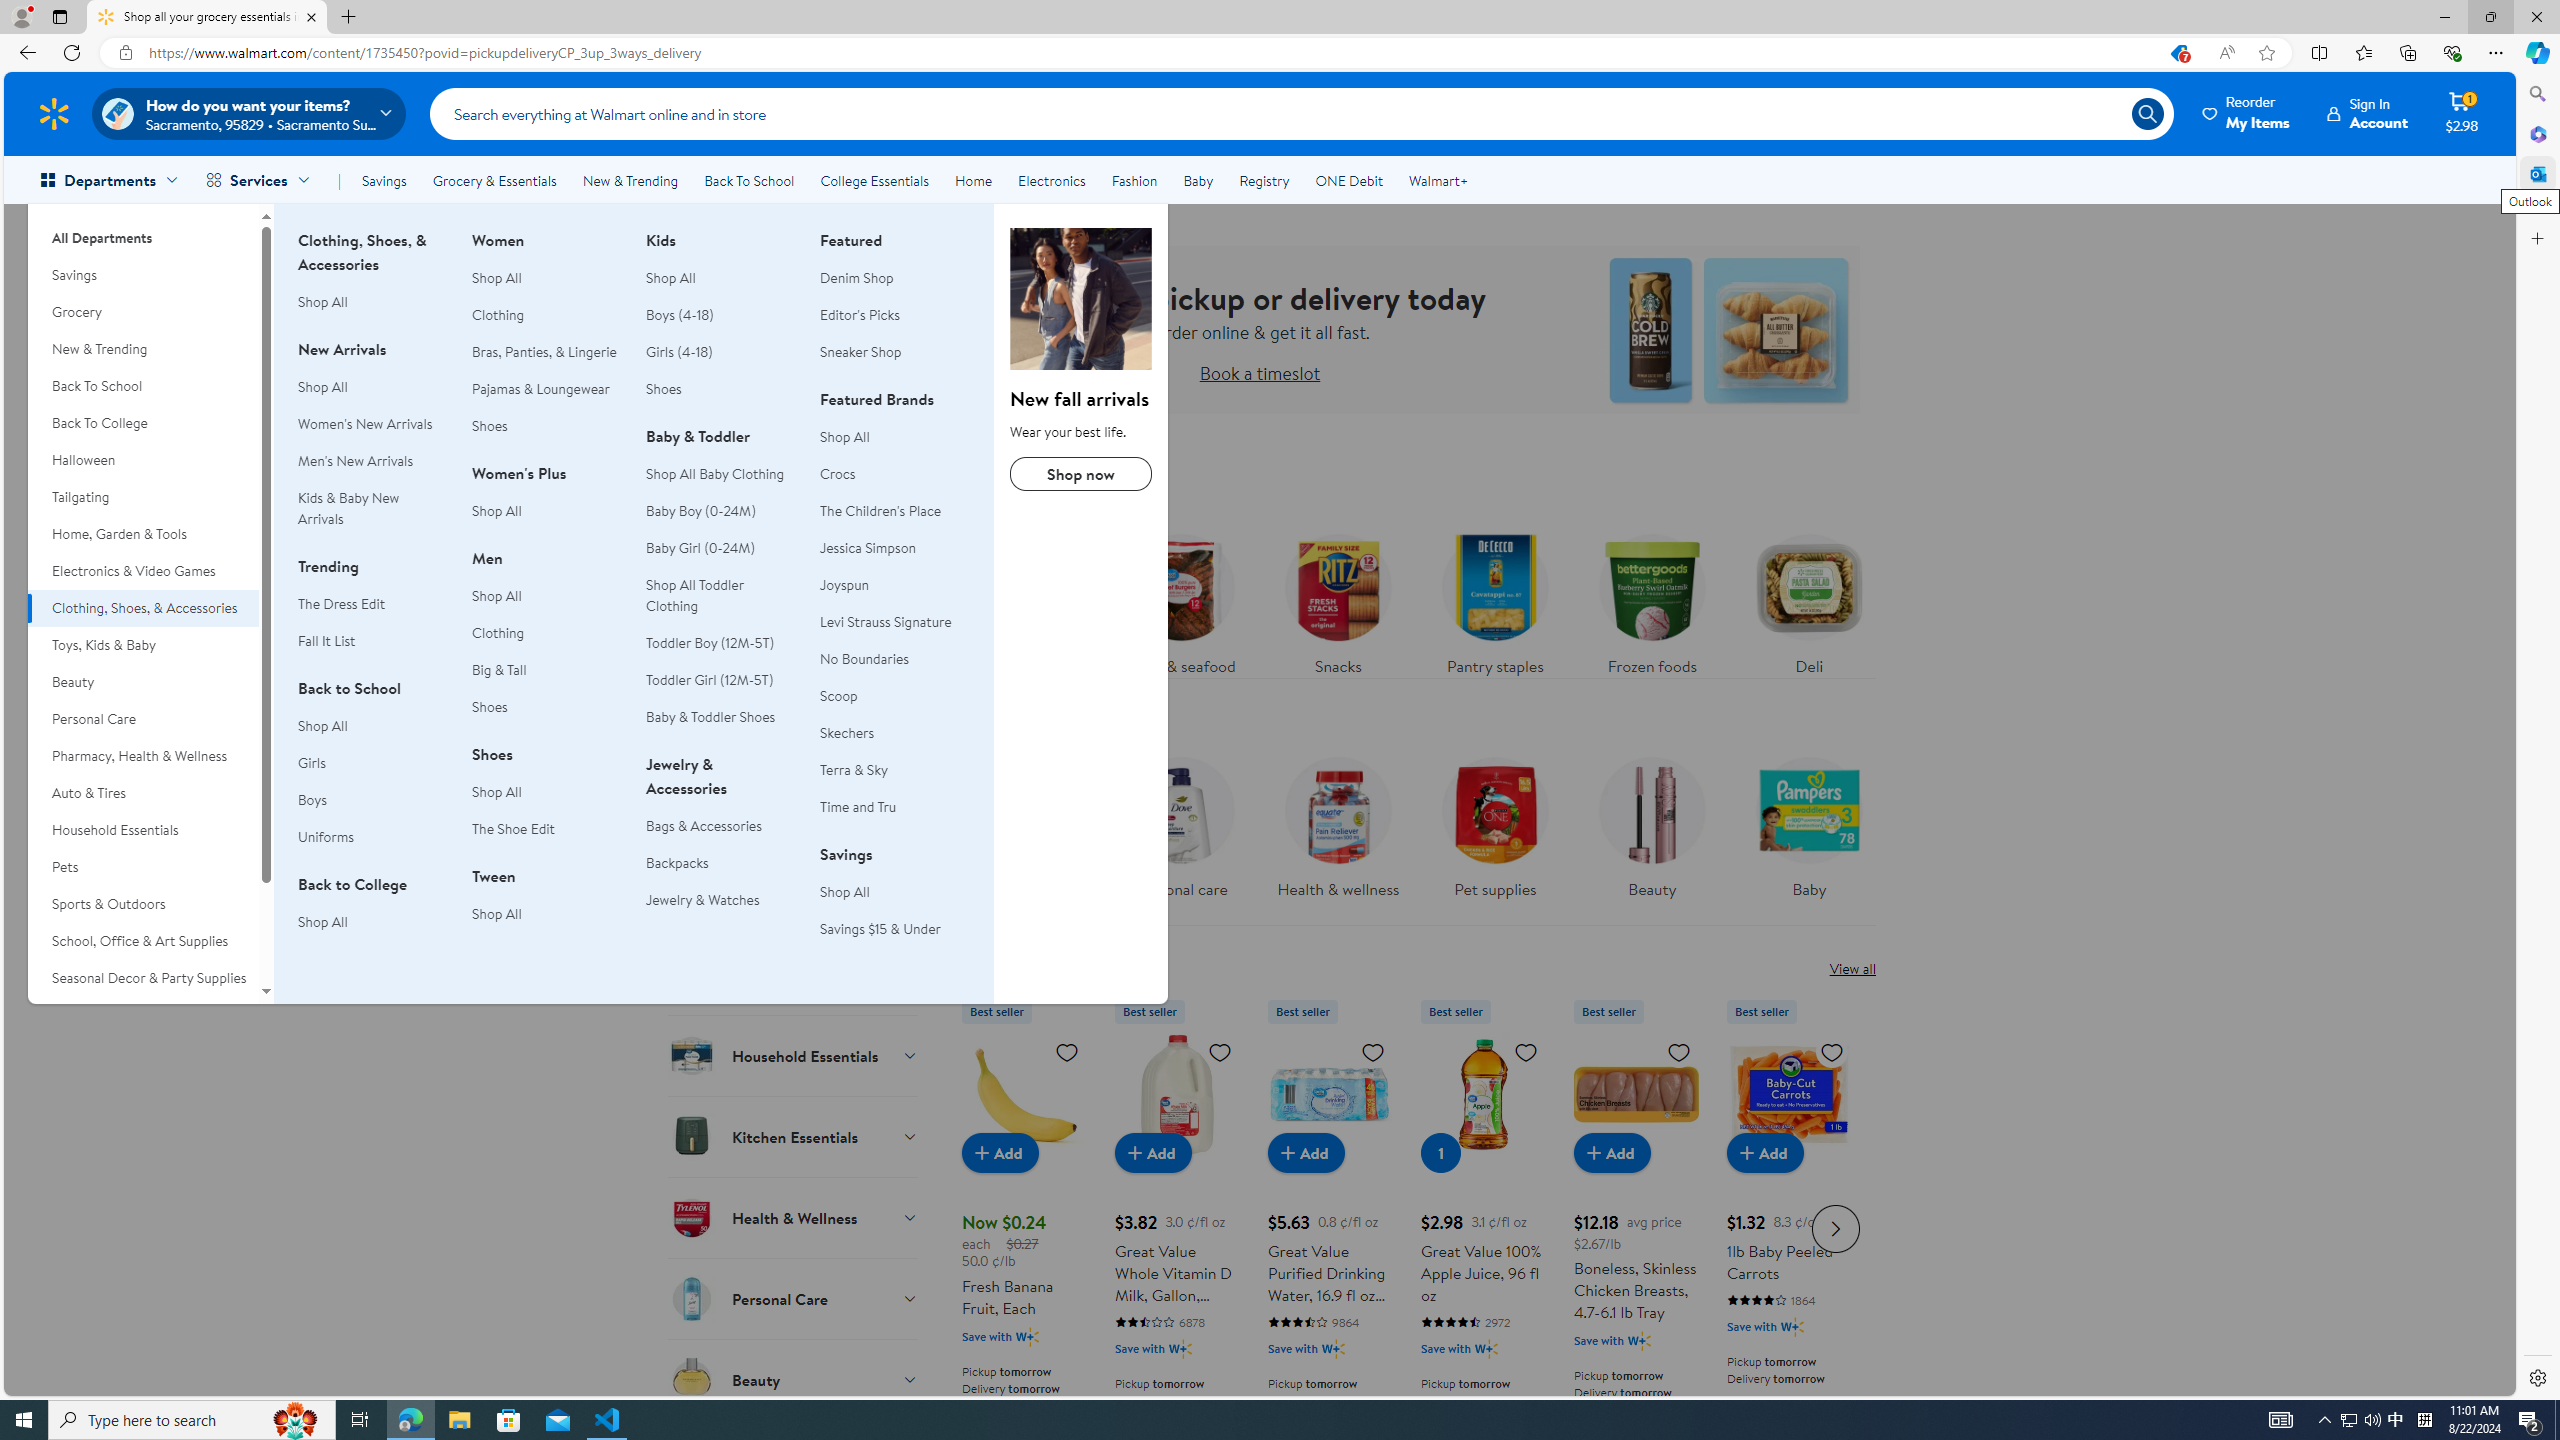  Describe the element at coordinates (143, 904) in the screenshot. I see `Sports & Outdoors` at that location.